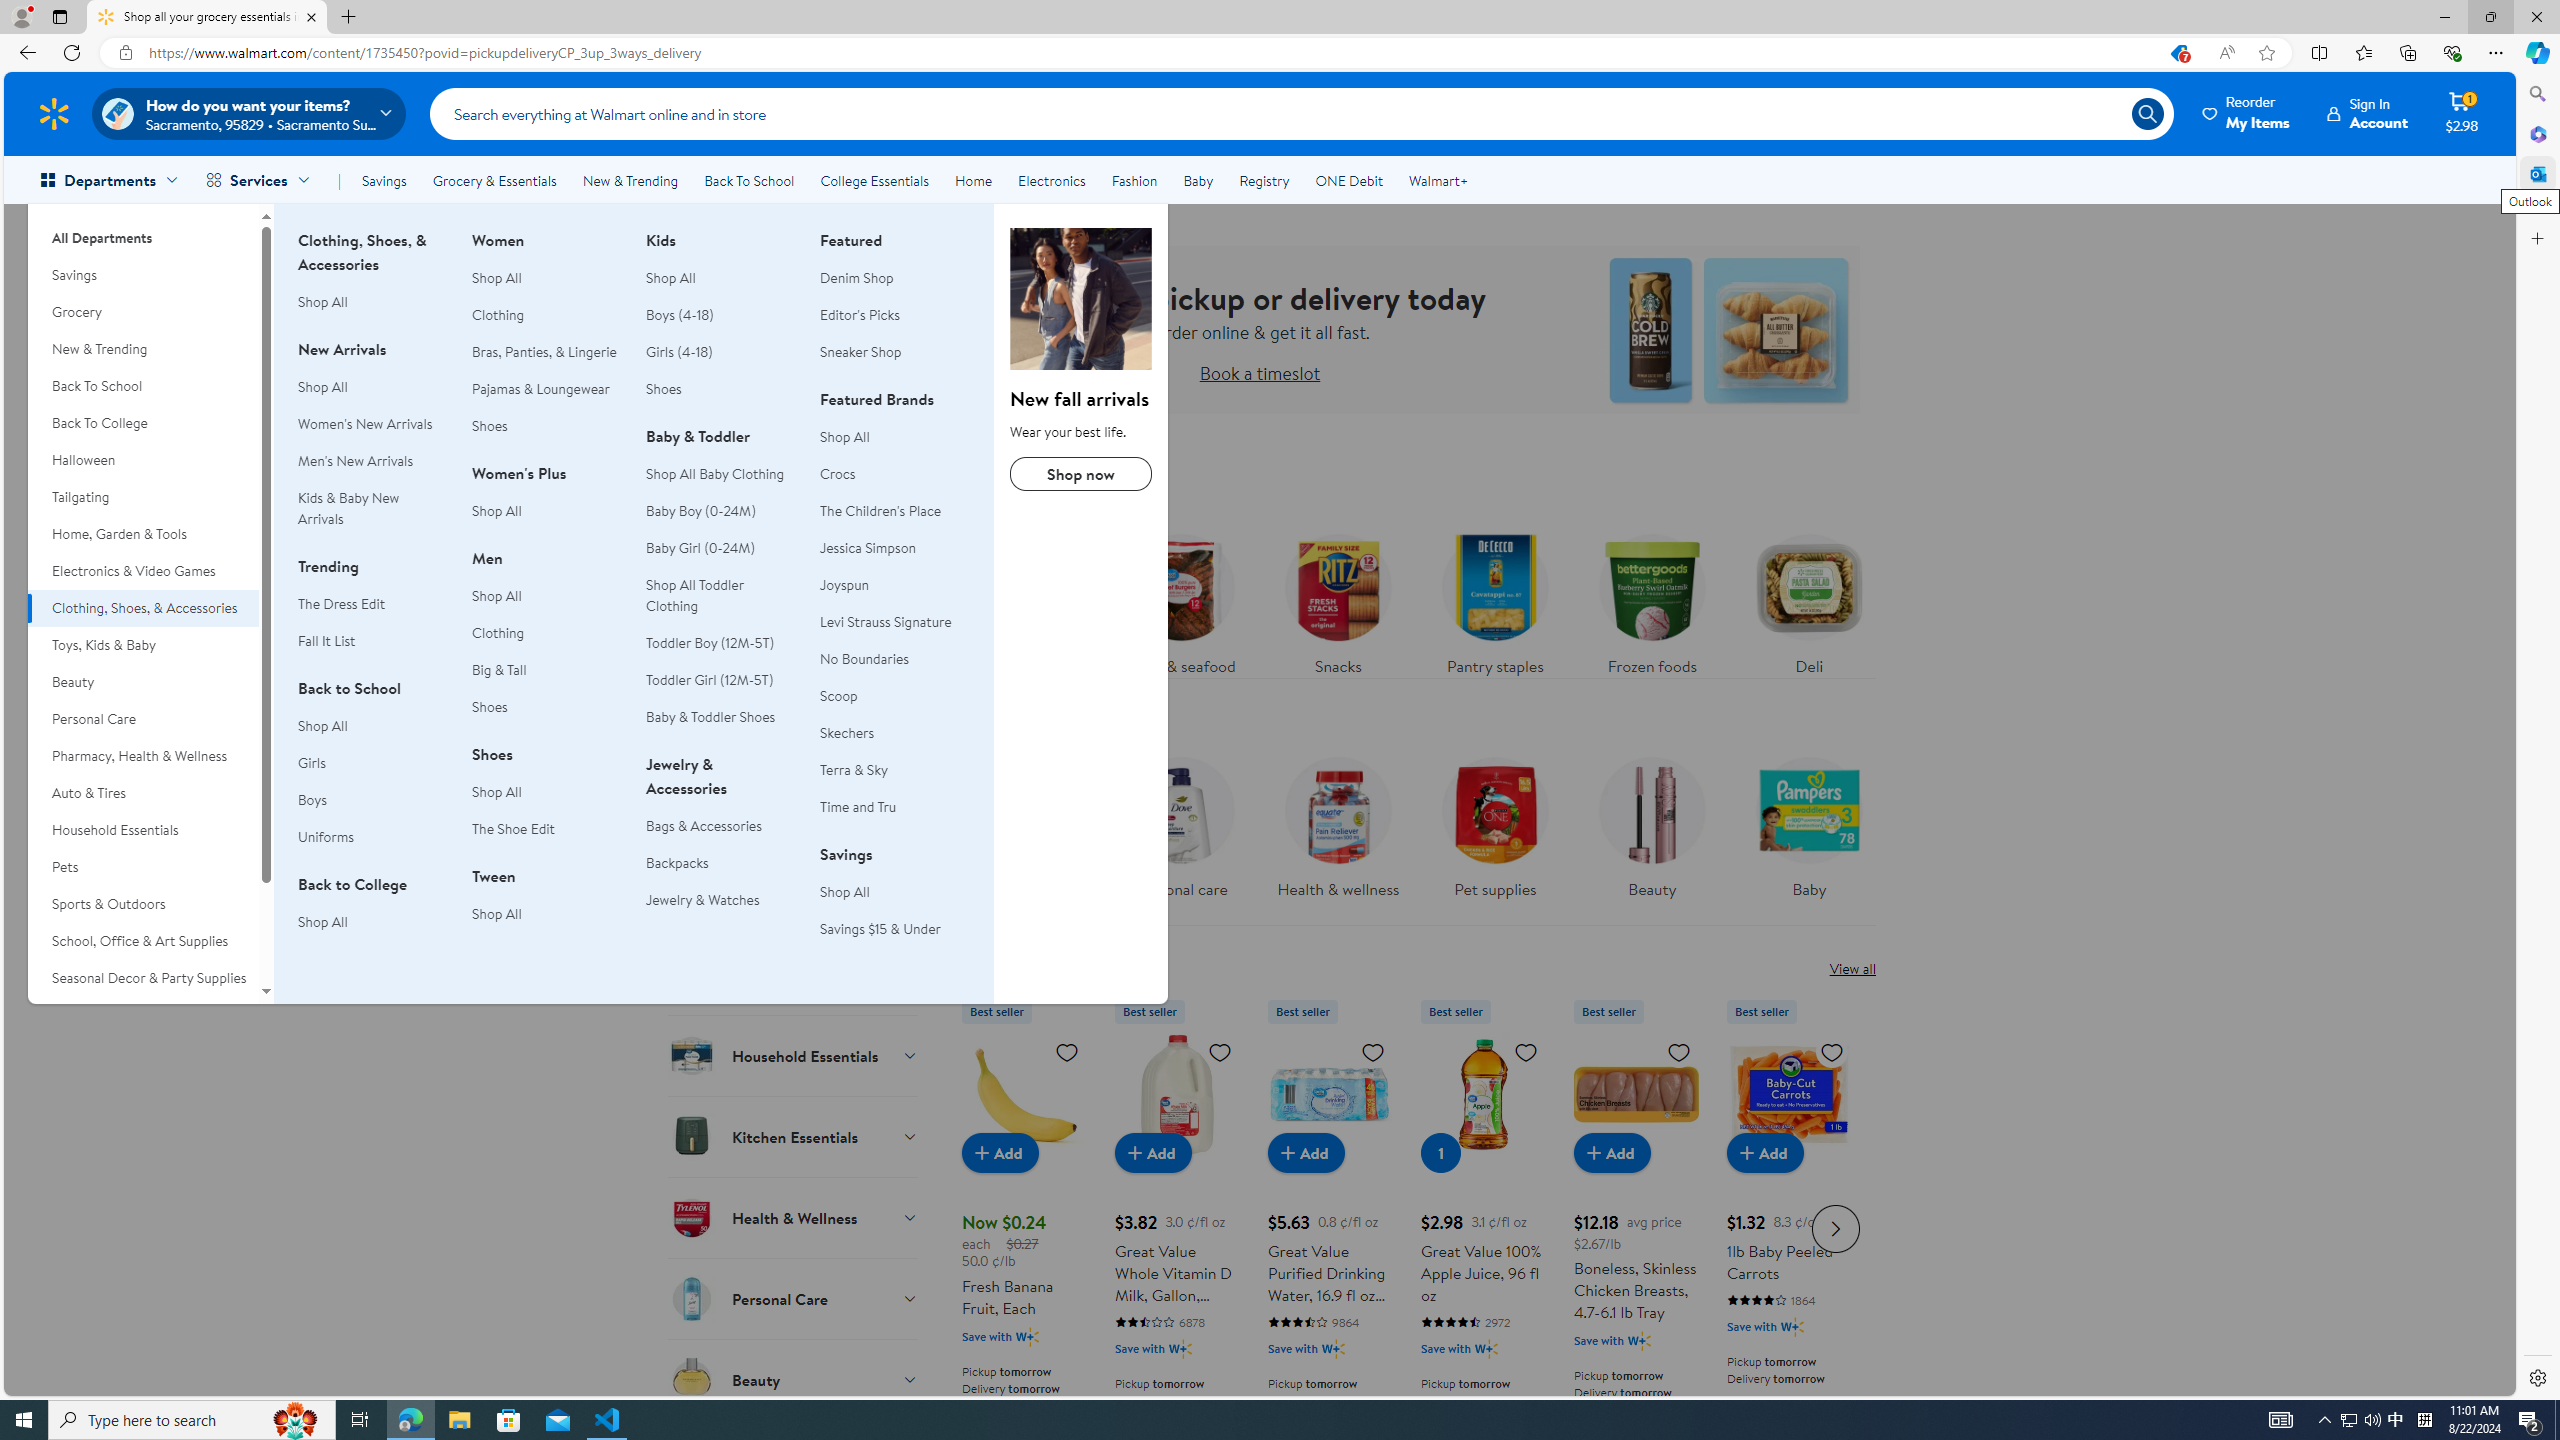  Describe the element at coordinates (143, 904) in the screenshot. I see `Sports & Outdoors` at that location.